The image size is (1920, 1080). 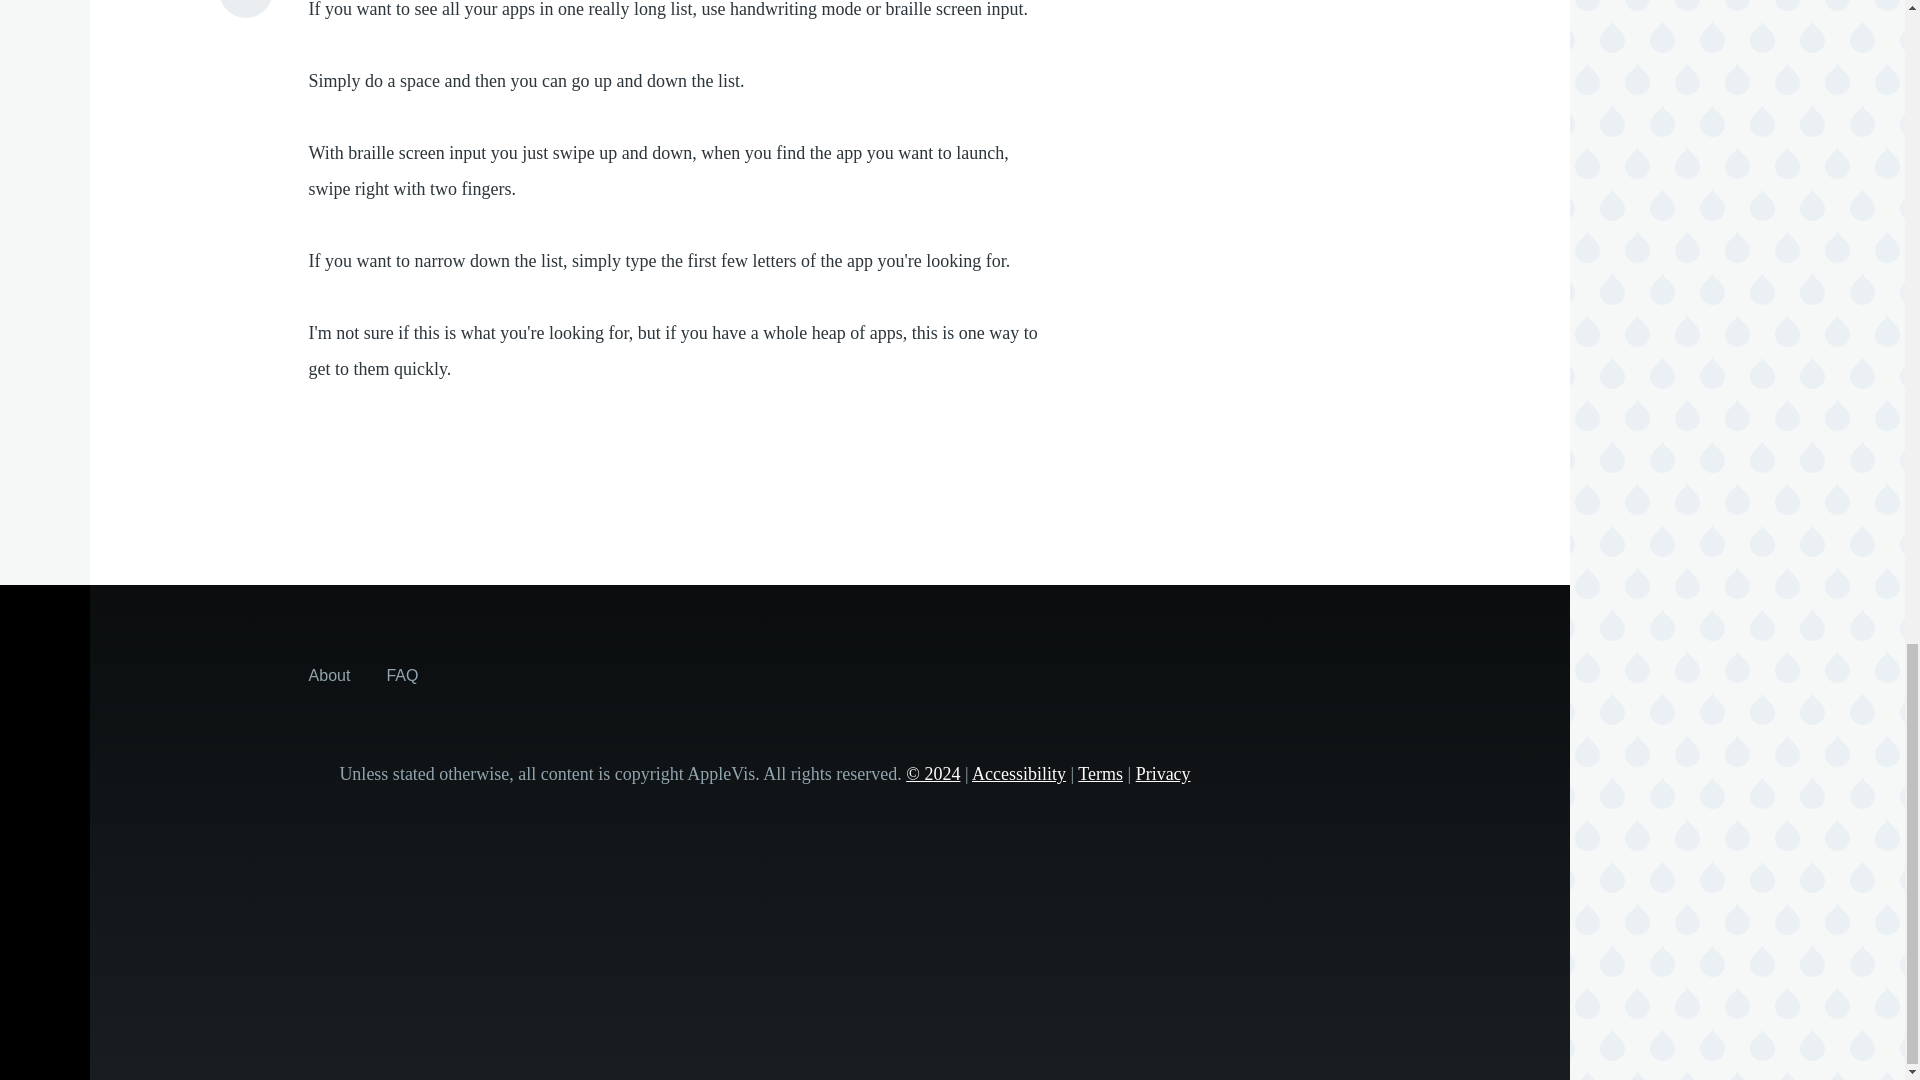 I want to click on FAQ, so click(x=402, y=674).